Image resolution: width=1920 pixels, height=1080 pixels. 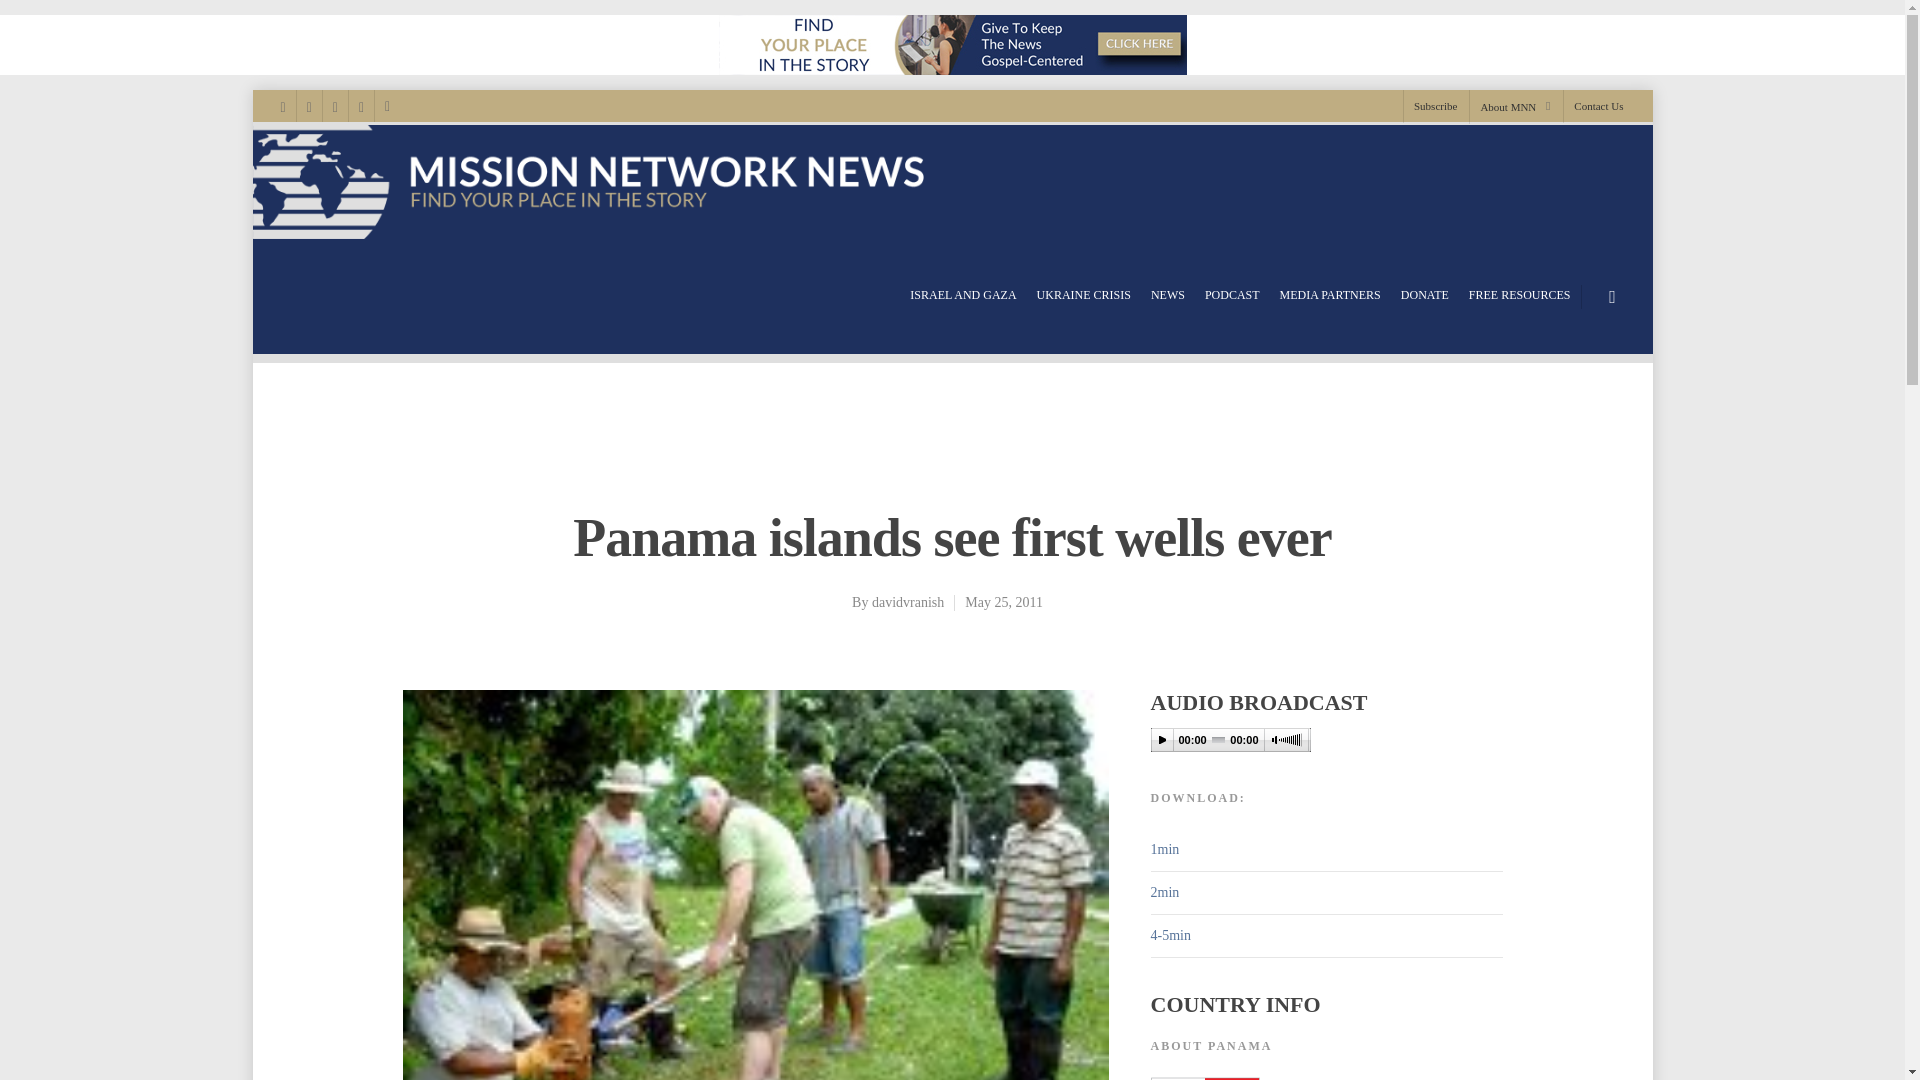 What do you see at coordinates (908, 602) in the screenshot?
I see `Posts by davidvranish` at bounding box center [908, 602].